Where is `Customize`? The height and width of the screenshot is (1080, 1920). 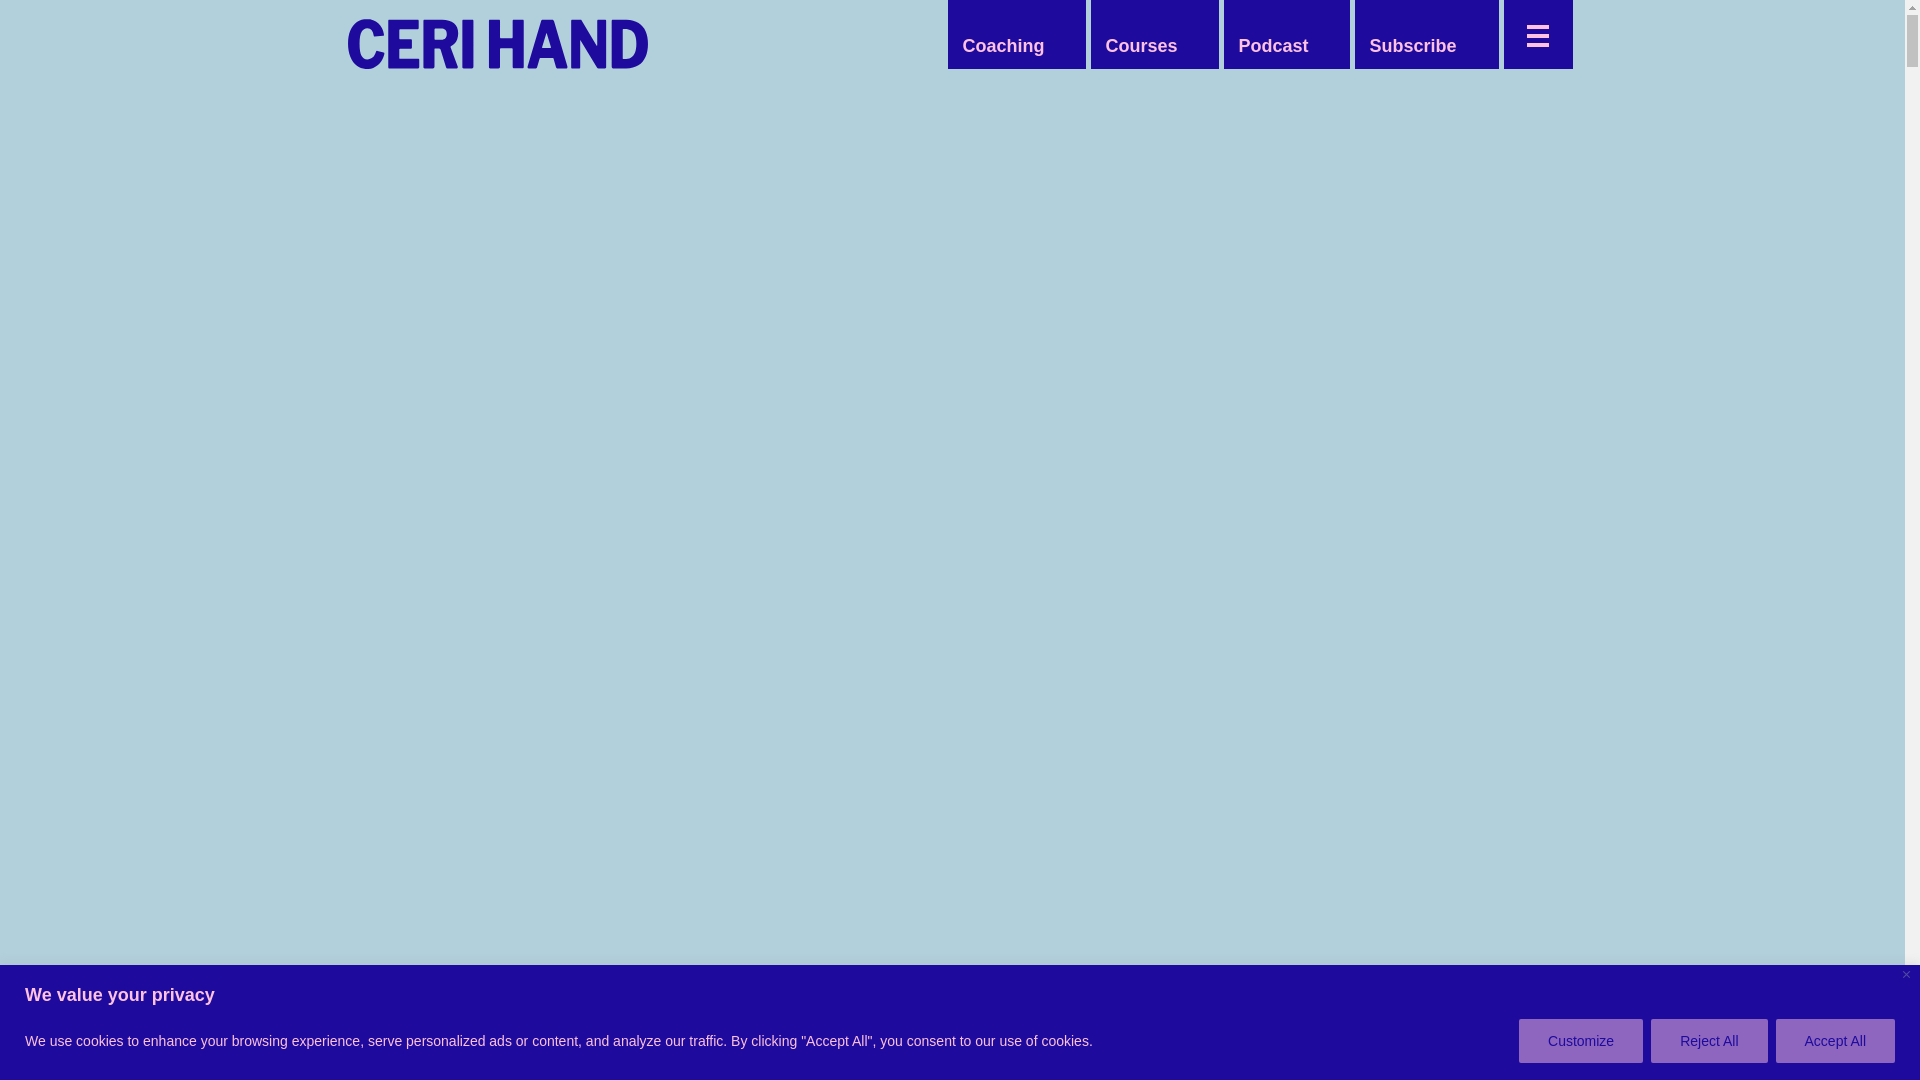
Customize is located at coordinates (1580, 1040).